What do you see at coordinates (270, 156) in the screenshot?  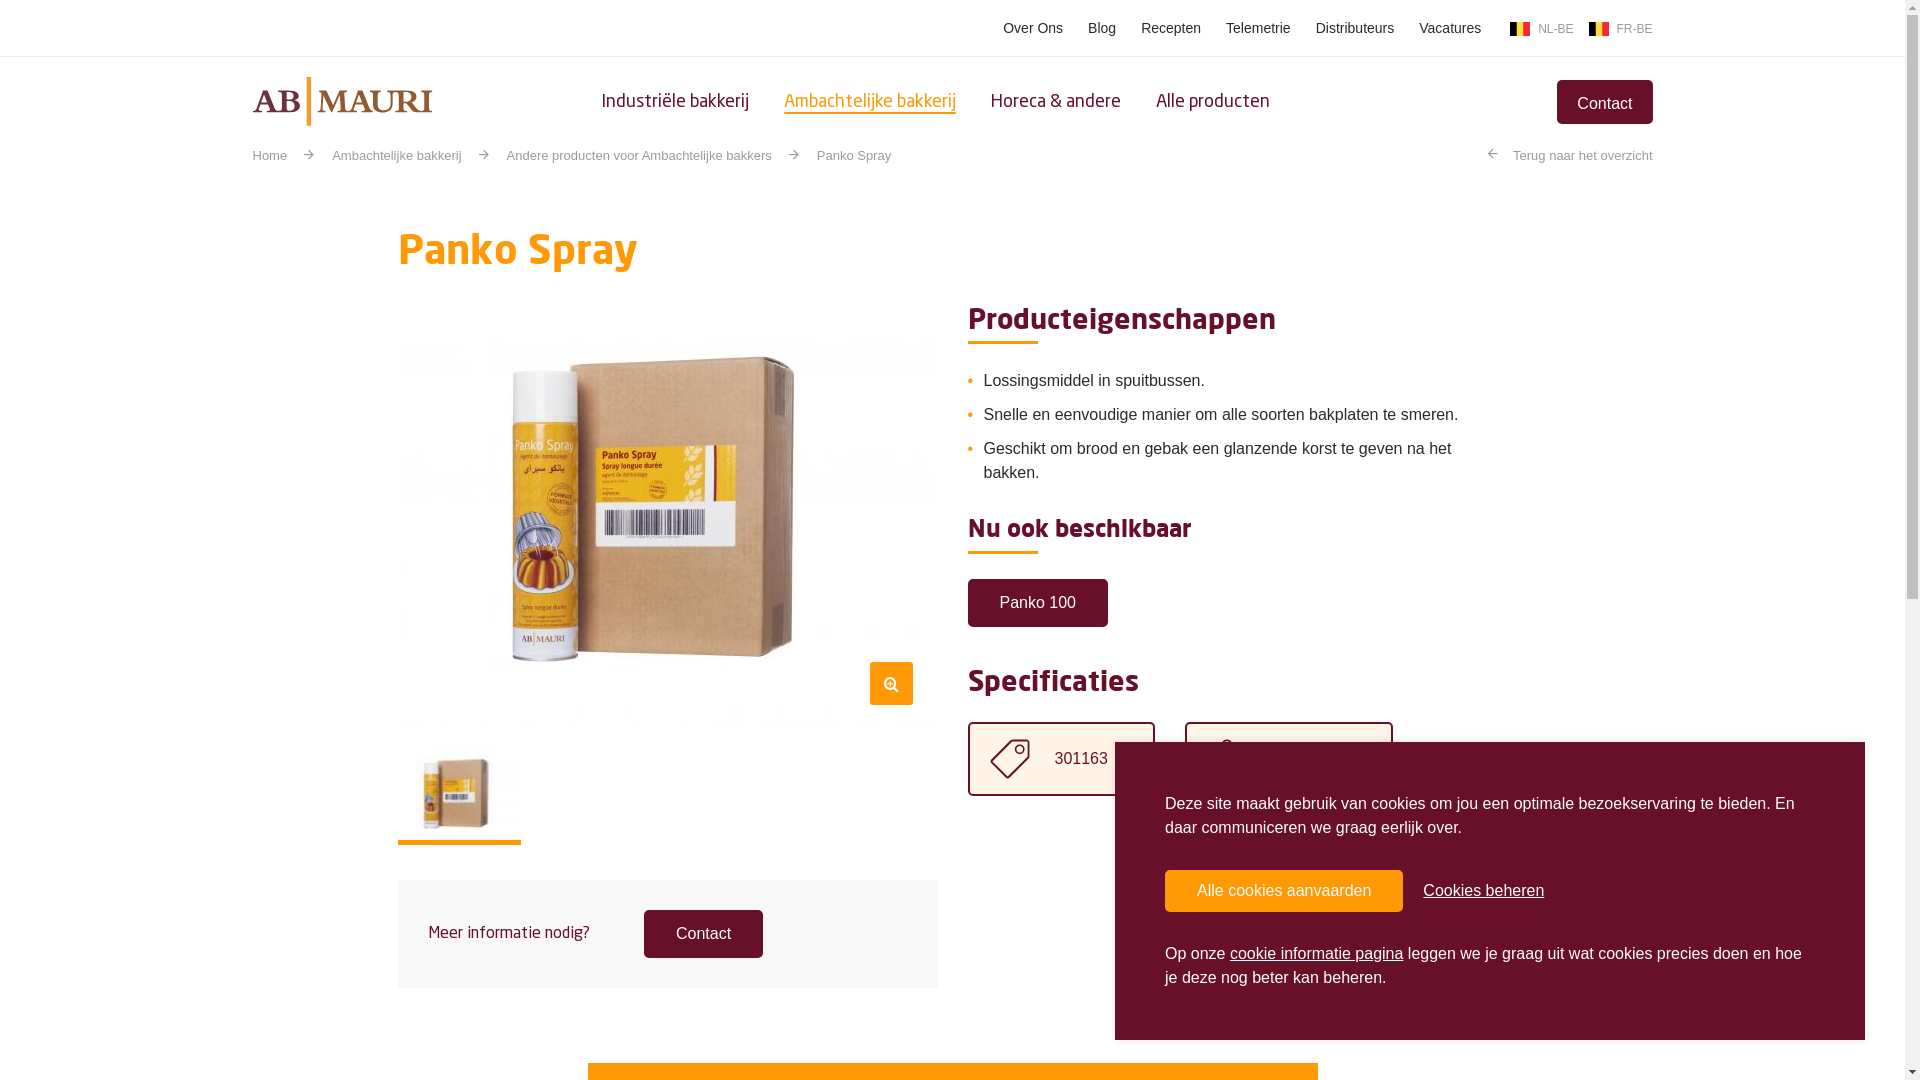 I see `Home` at bounding box center [270, 156].